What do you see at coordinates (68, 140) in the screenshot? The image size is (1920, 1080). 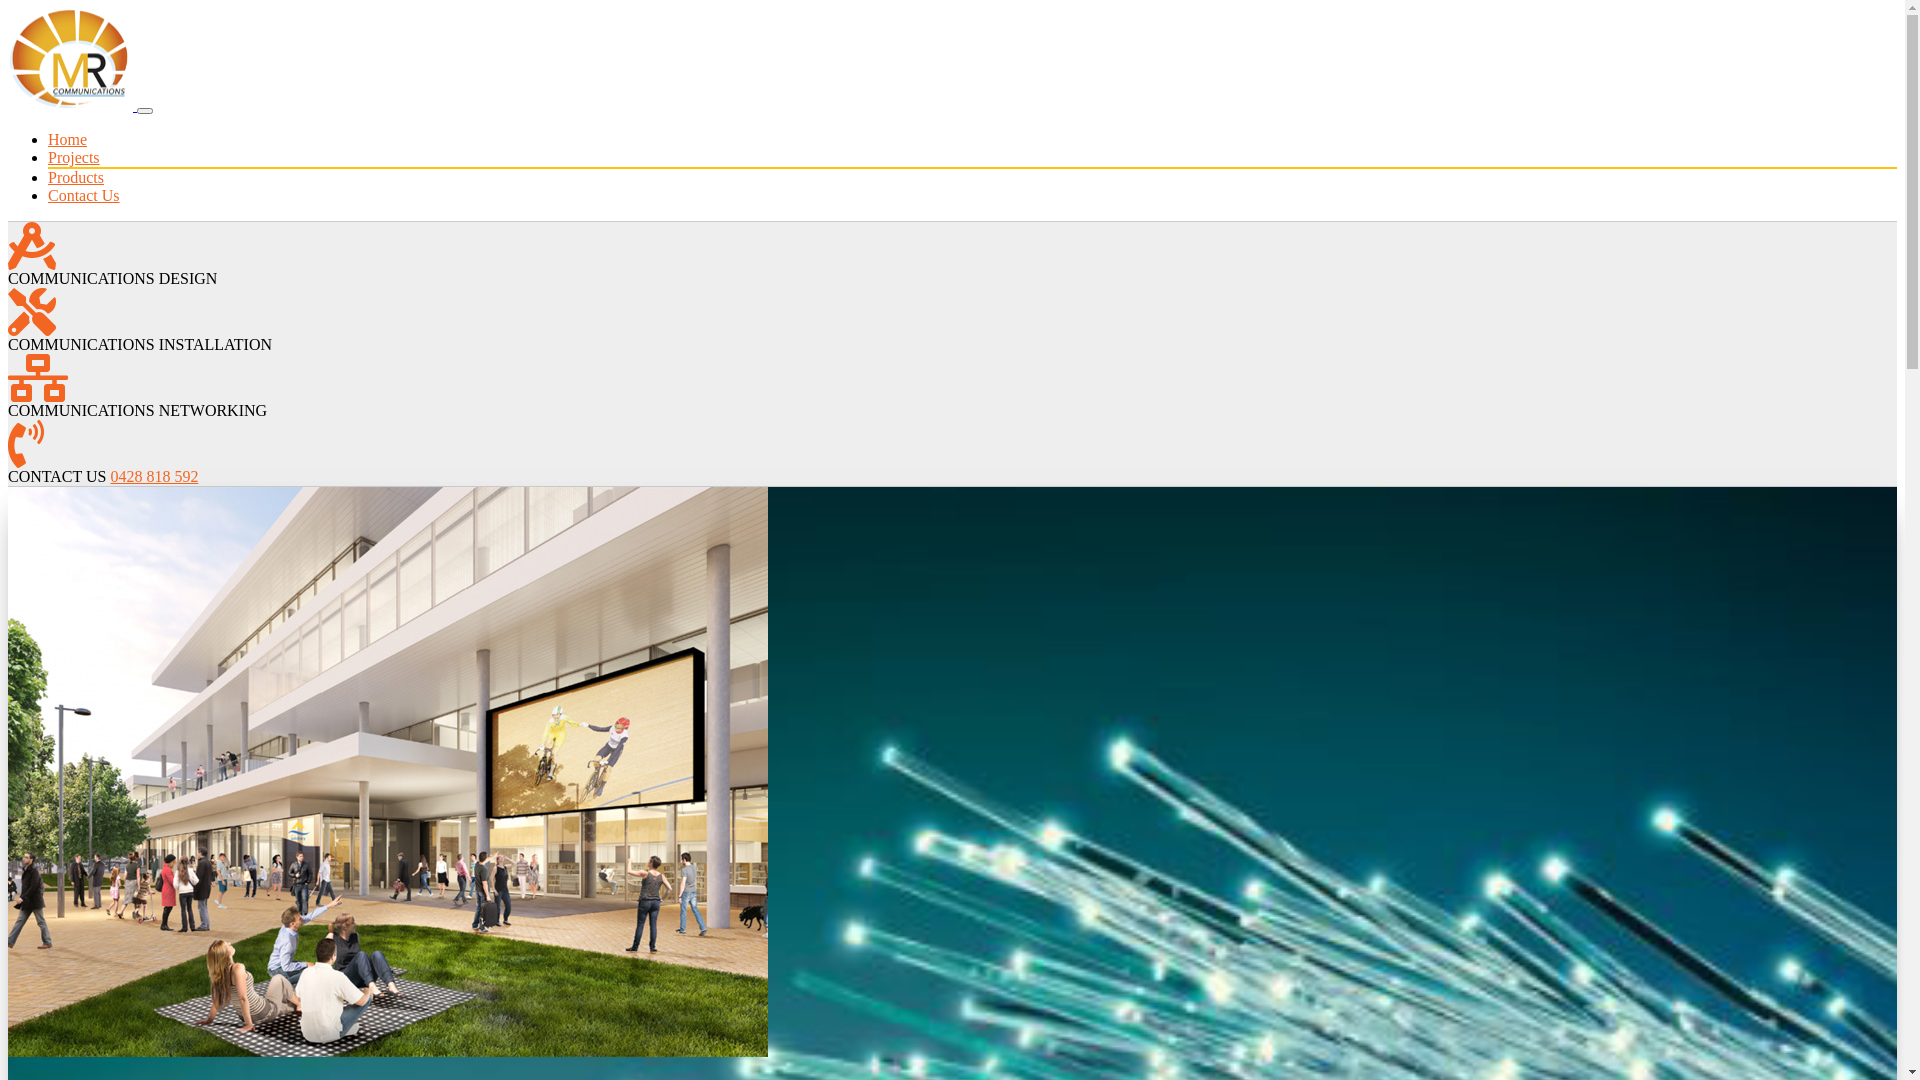 I see `Home` at bounding box center [68, 140].